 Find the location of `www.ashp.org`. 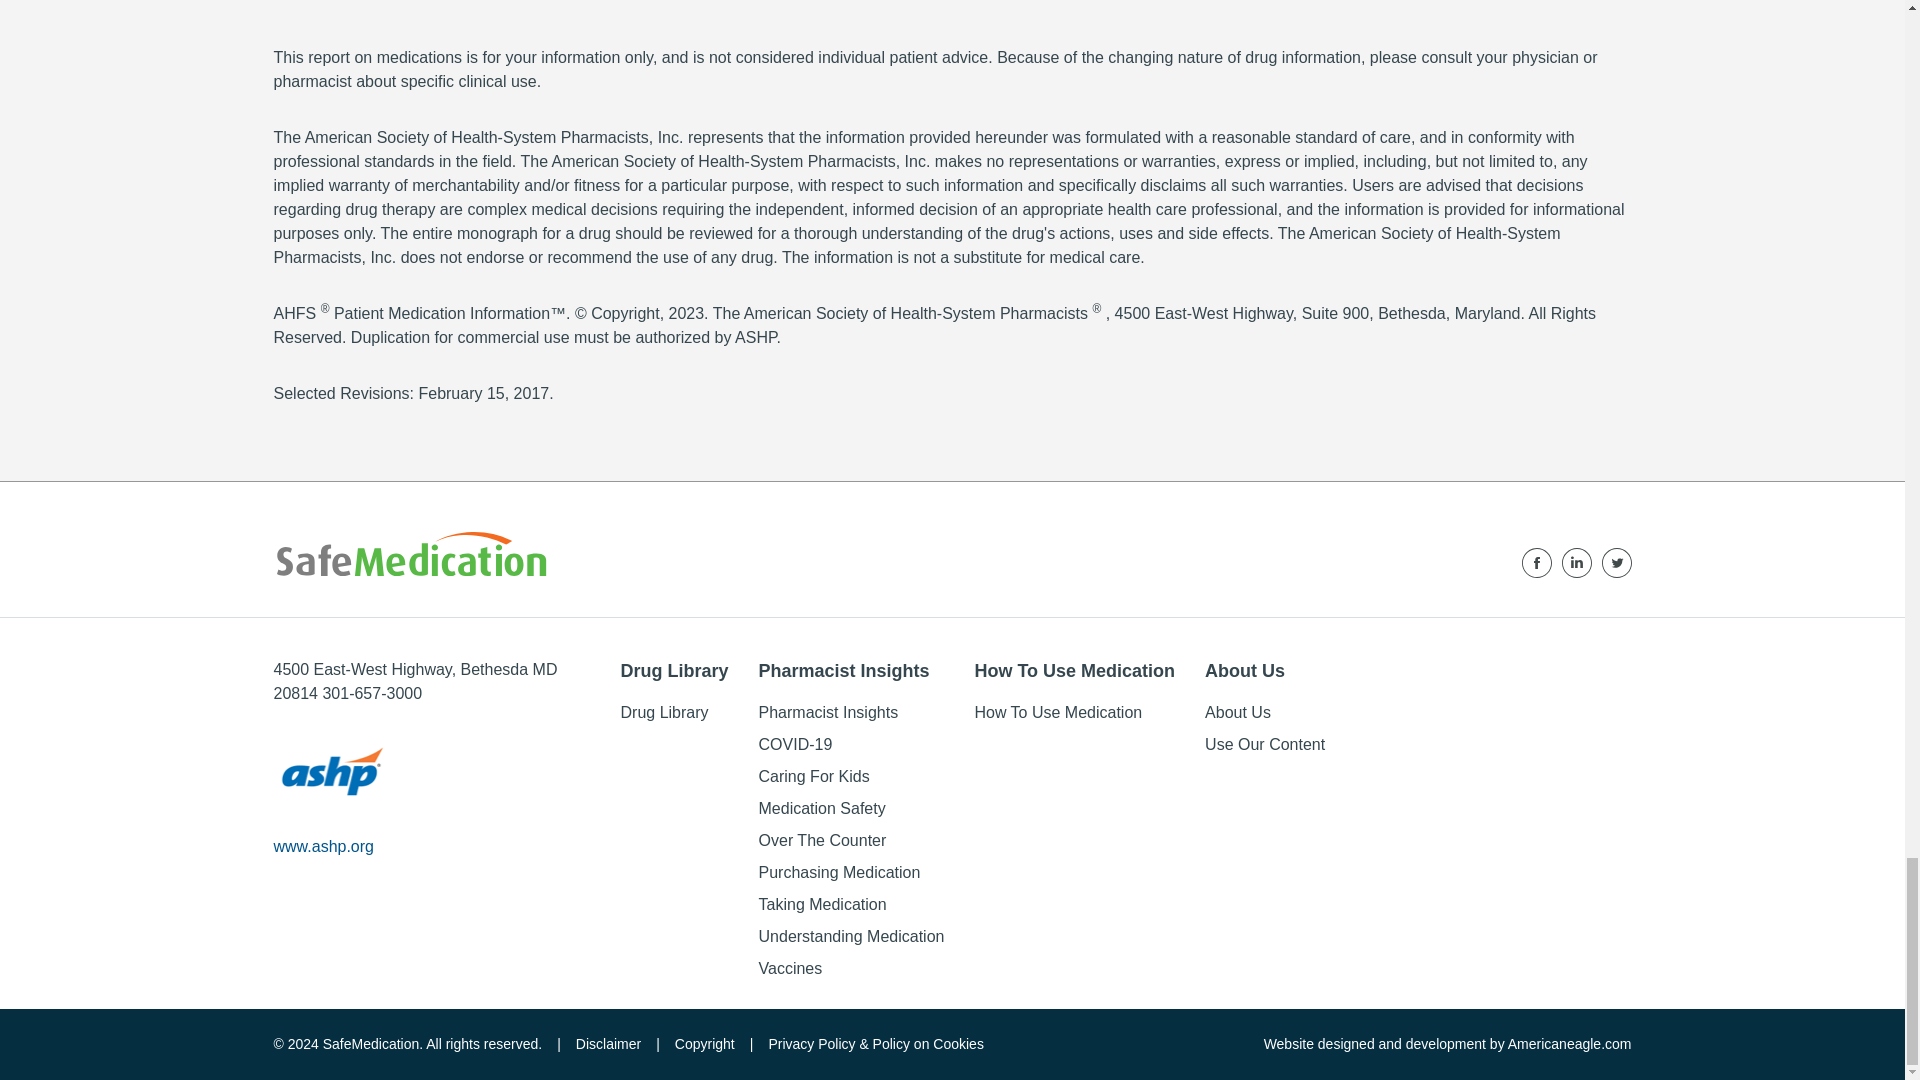

www.ashp.org is located at coordinates (324, 846).